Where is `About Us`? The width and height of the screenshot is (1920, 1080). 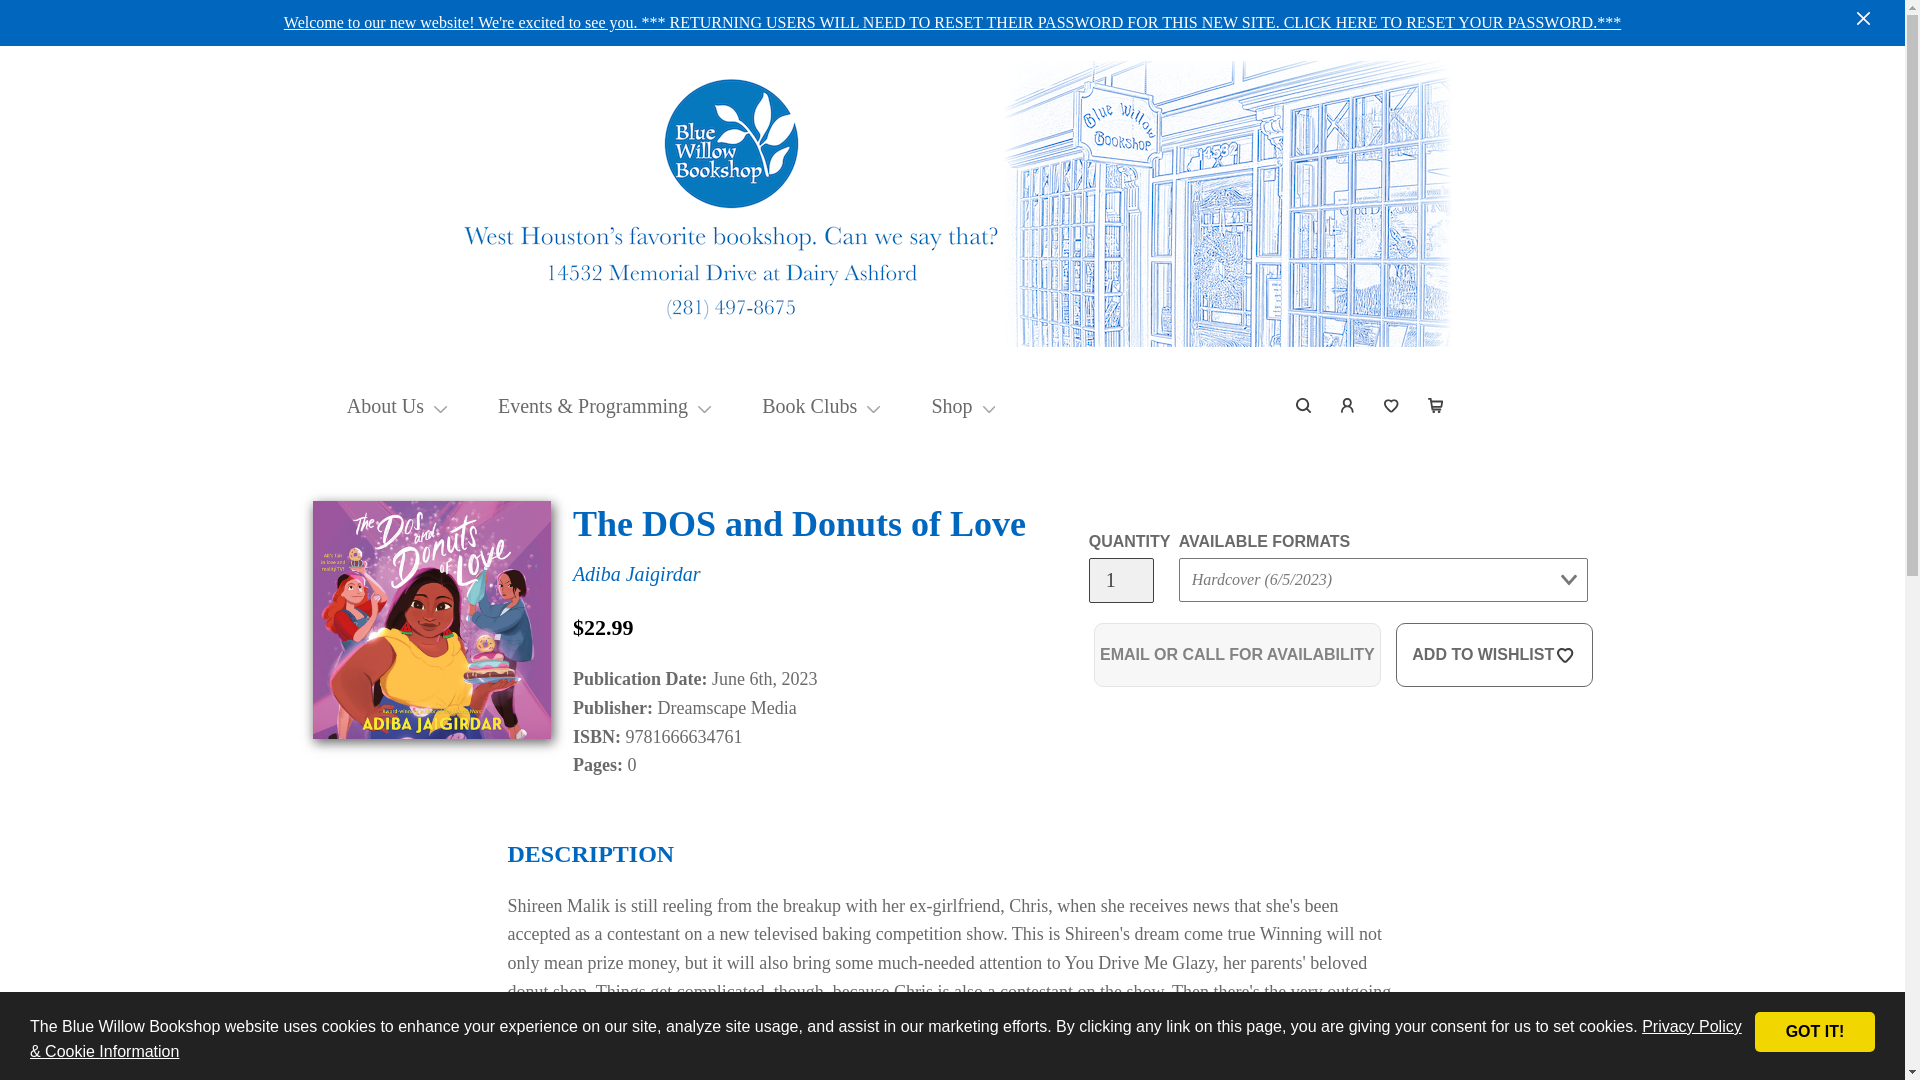
About Us is located at coordinates (386, 406).